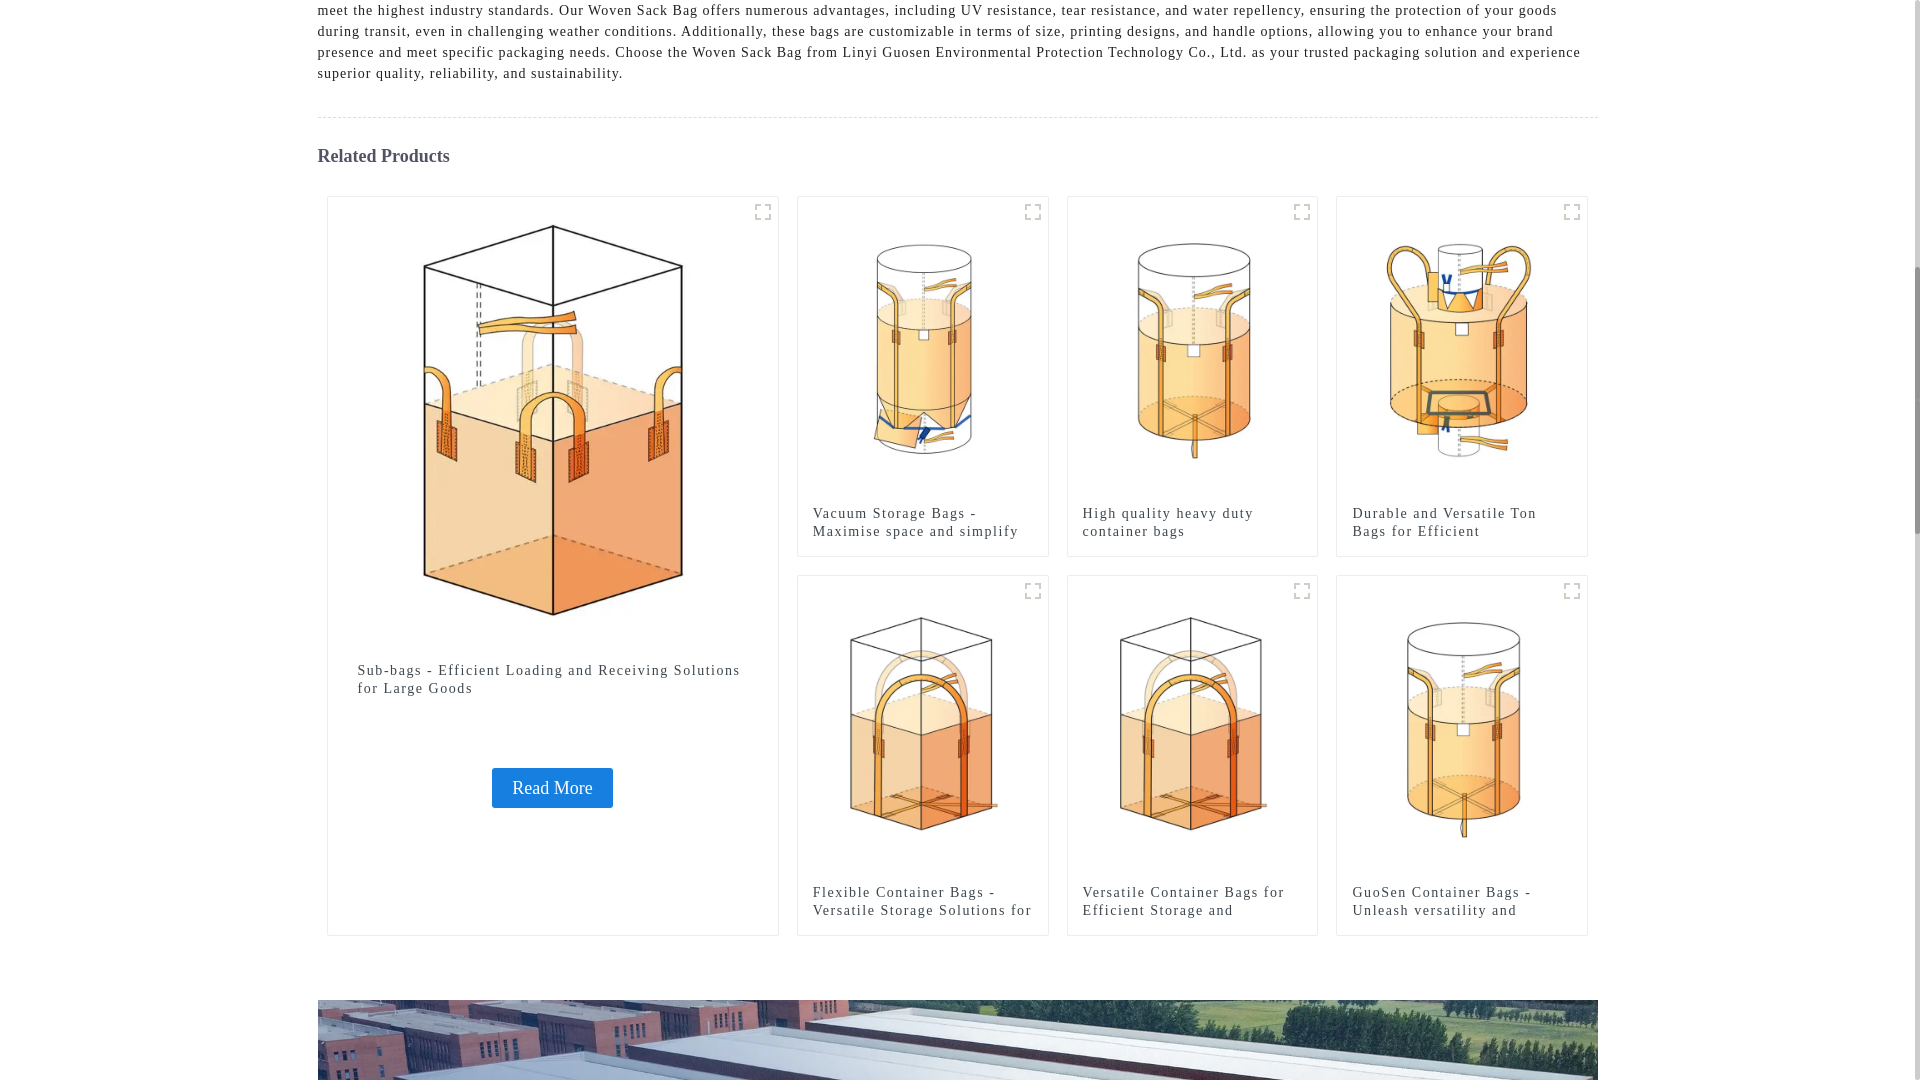 The width and height of the screenshot is (1920, 1080). What do you see at coordinates (1192, 346) in the screenshot?
I see `High quality heavy duty container bags` at bounding box center [1192, 346].